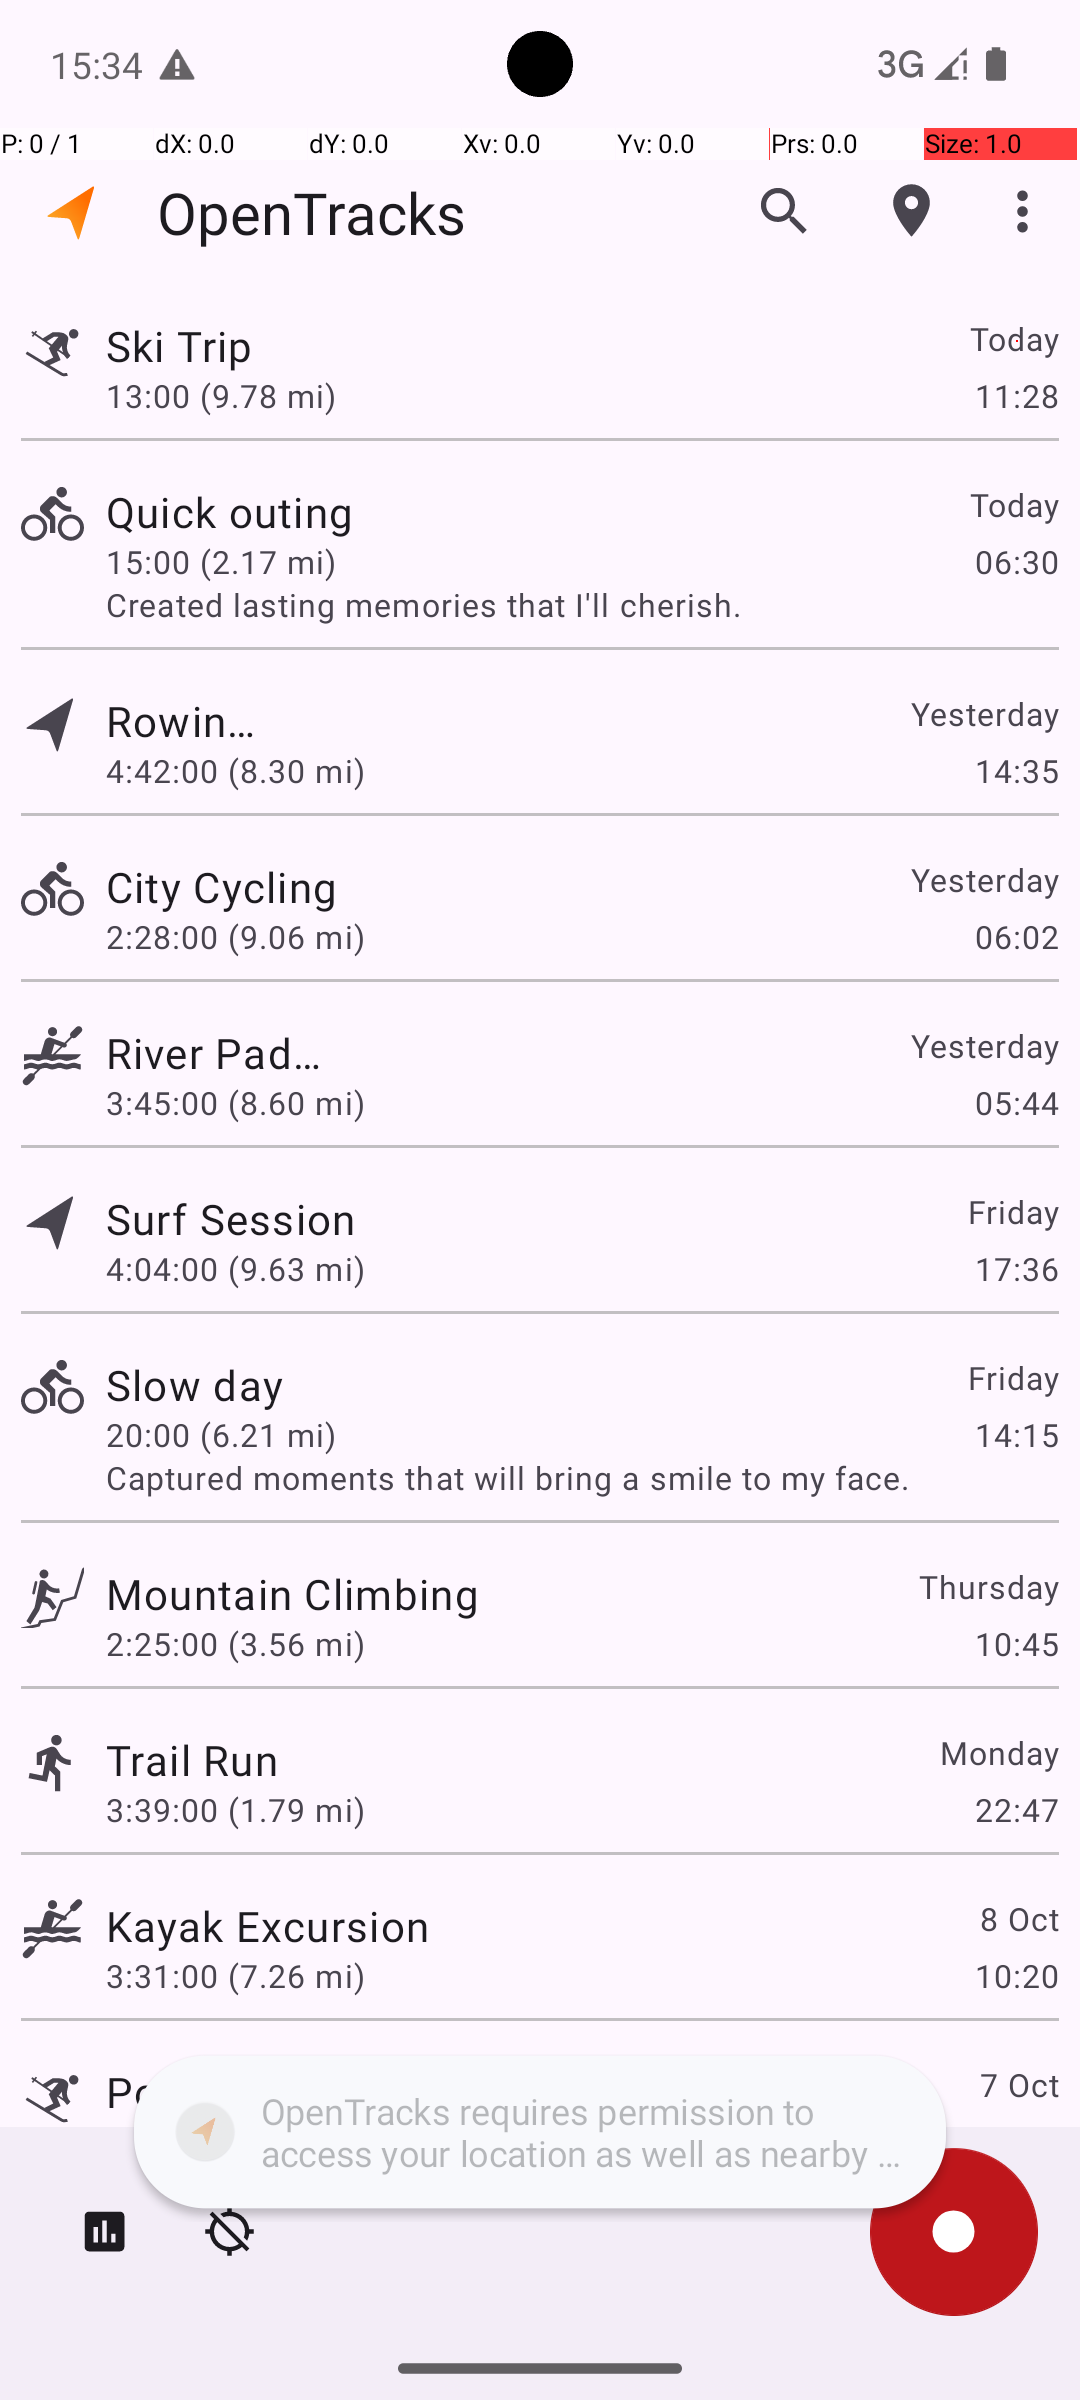 The height and width of the screenshot is (2400, 1080). I want to click on 4:42:00 (8.30 mi), so click(236, 770).